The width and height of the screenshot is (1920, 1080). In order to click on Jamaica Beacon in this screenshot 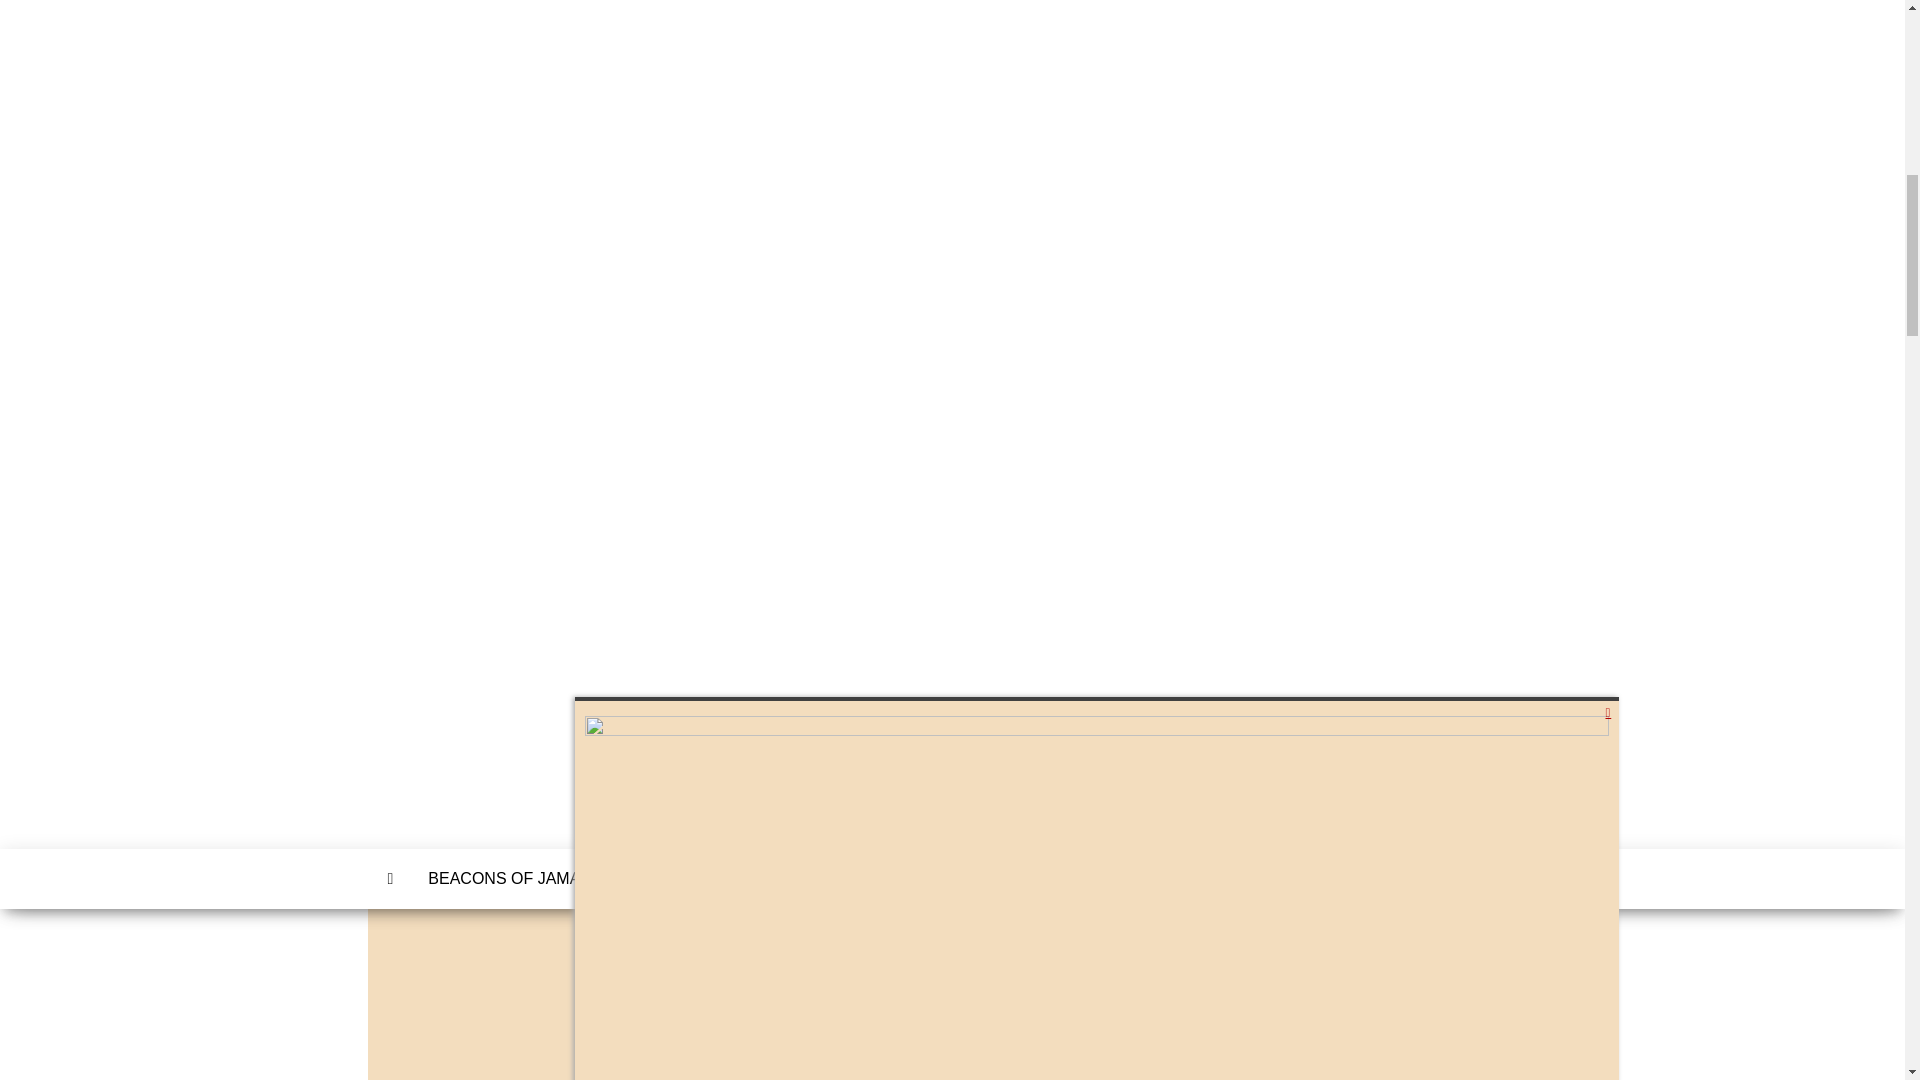, I will do `click(391, 878)`.